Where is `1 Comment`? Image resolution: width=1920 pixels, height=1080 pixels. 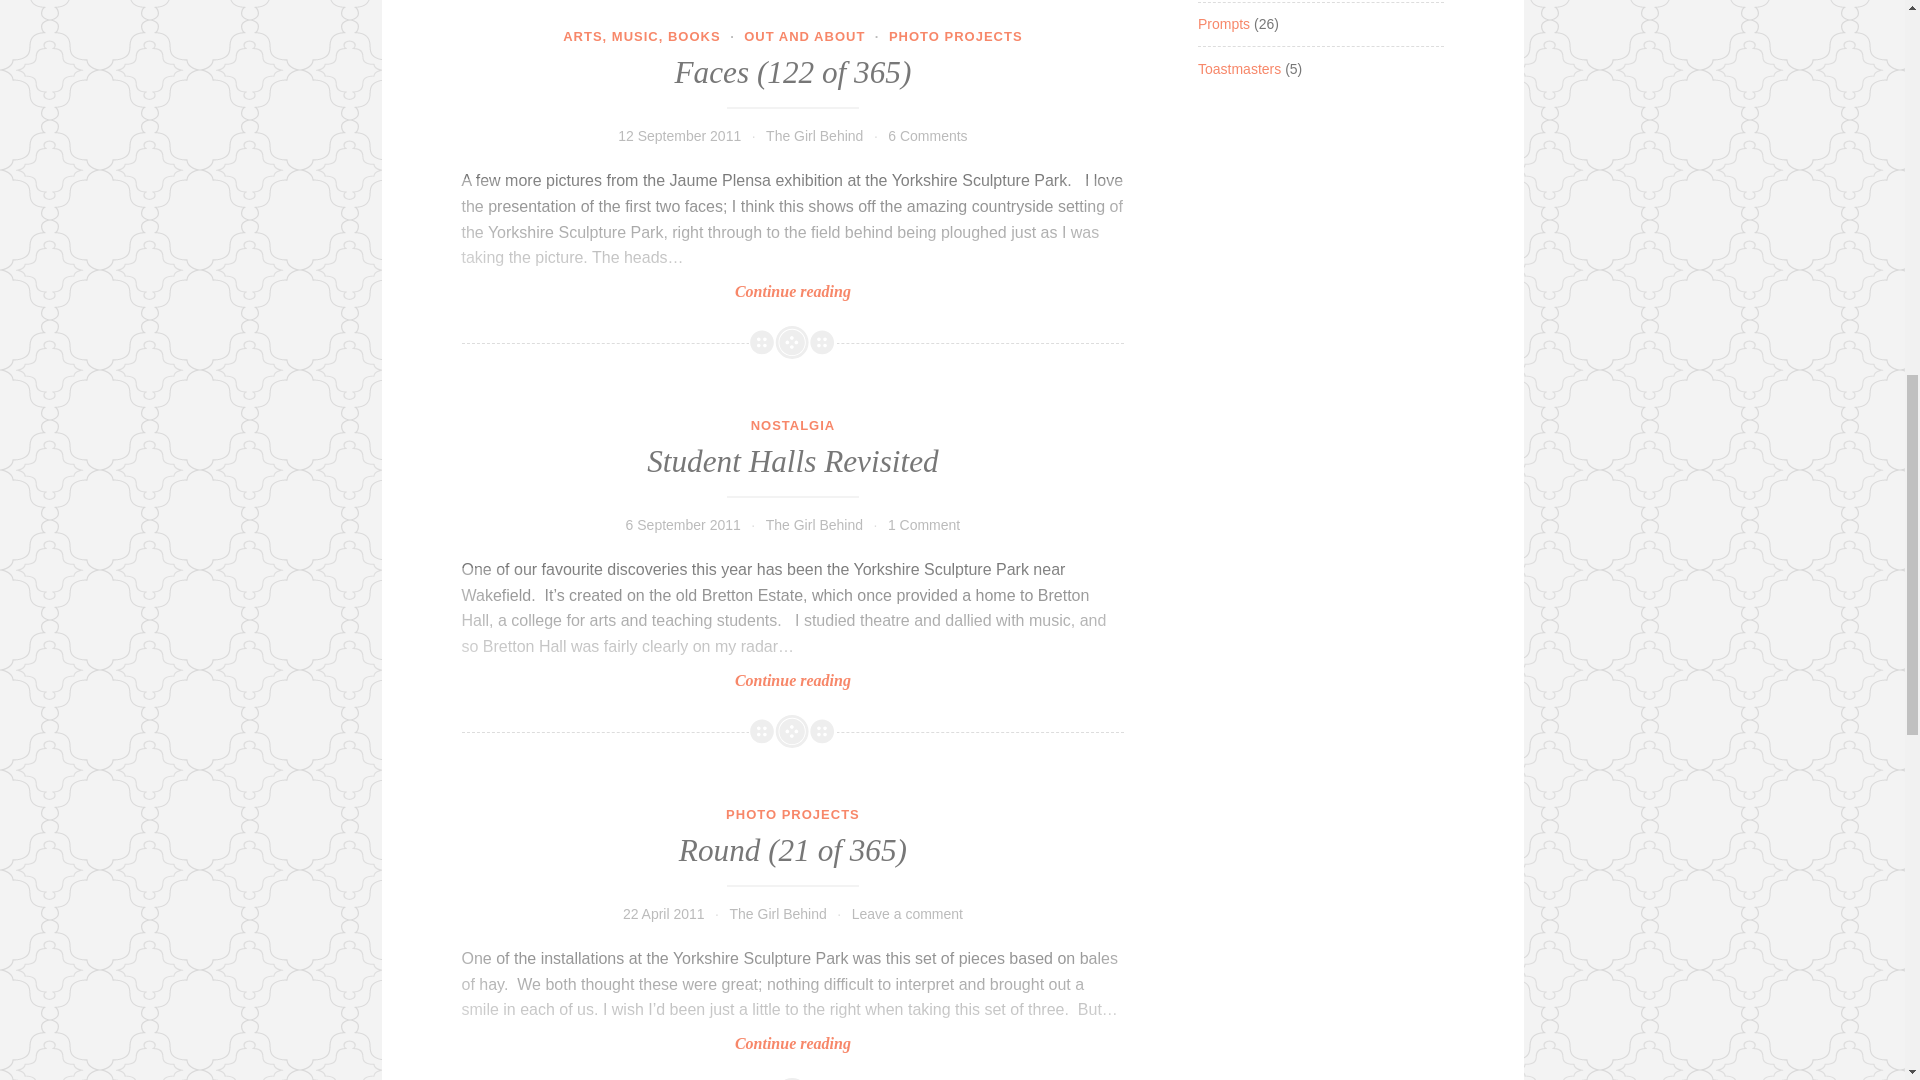 1 Comment is located at coordinates (924, 525).